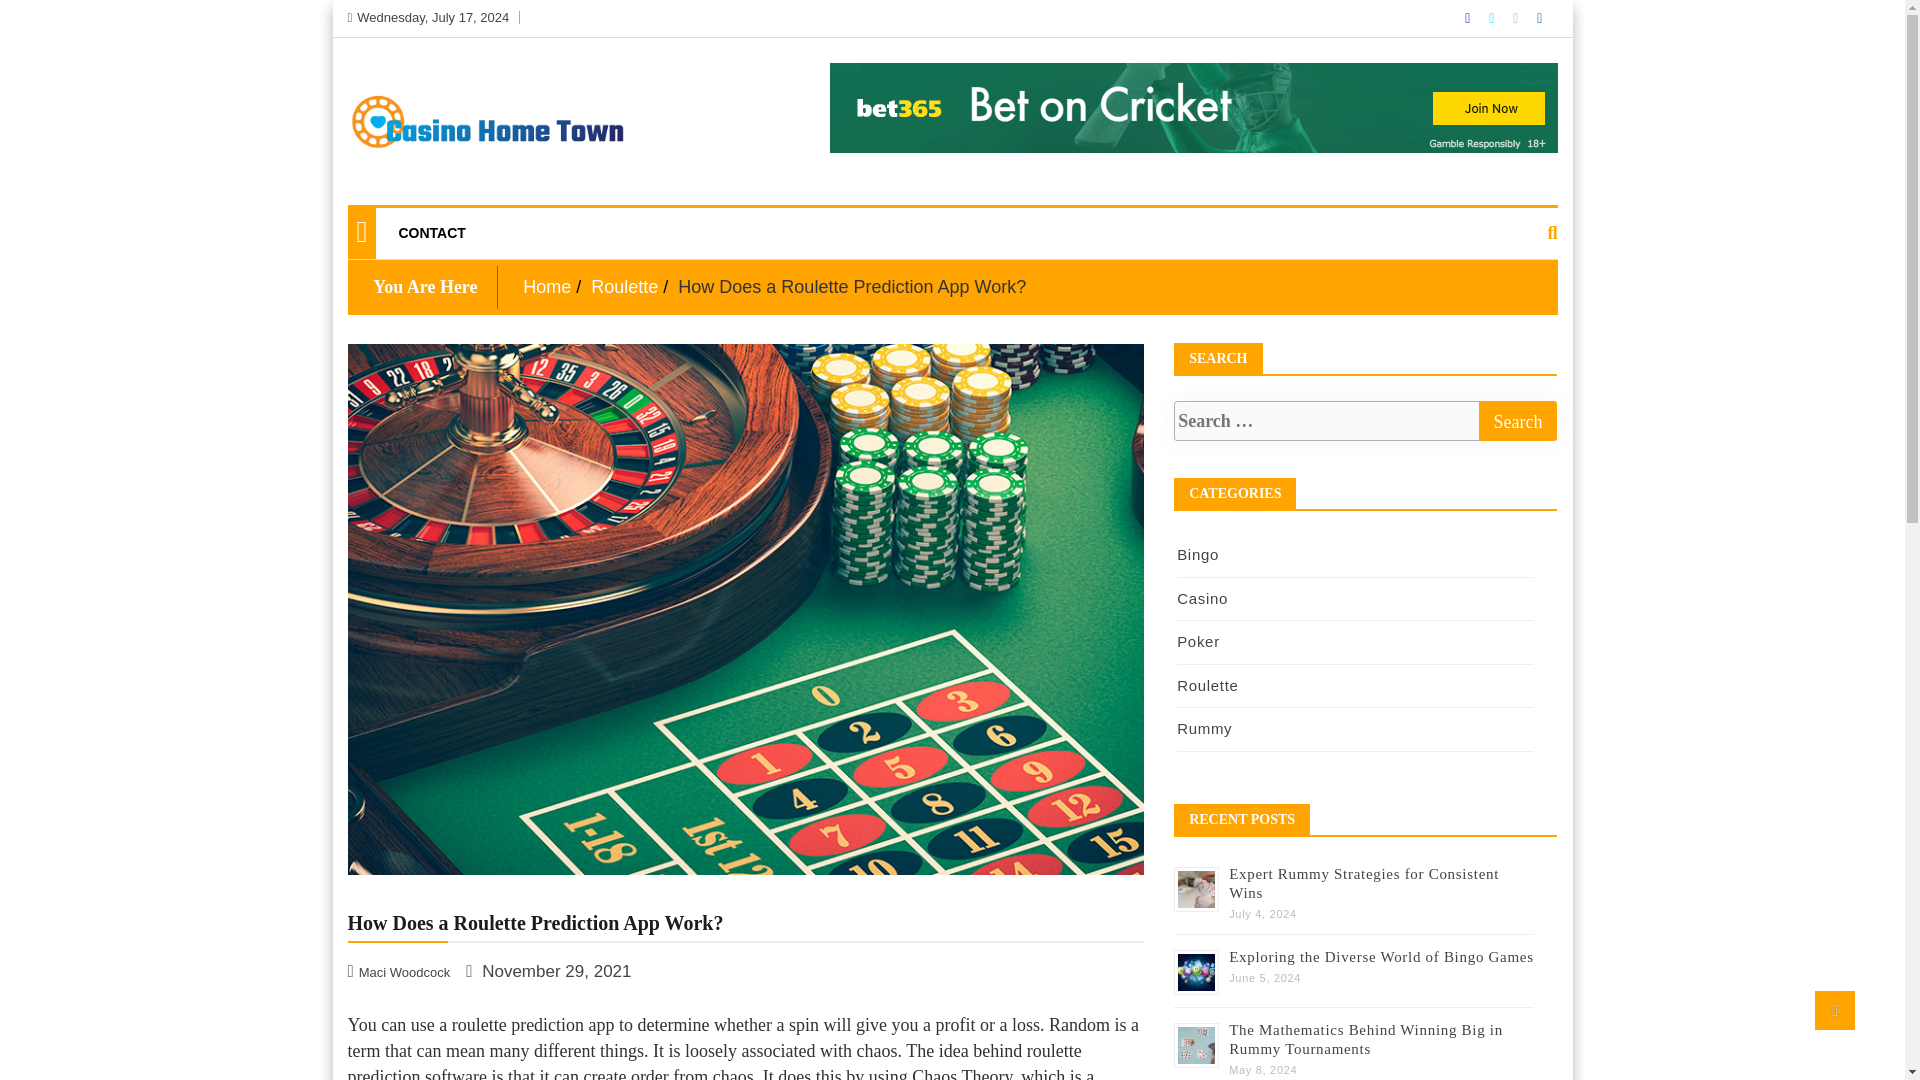 The width and height of the screenshot is (1920, 1080). What do you see at coordinates (1517, 17) in the screenshot?
I see `Instagram` at bounding box center [1517, 17].